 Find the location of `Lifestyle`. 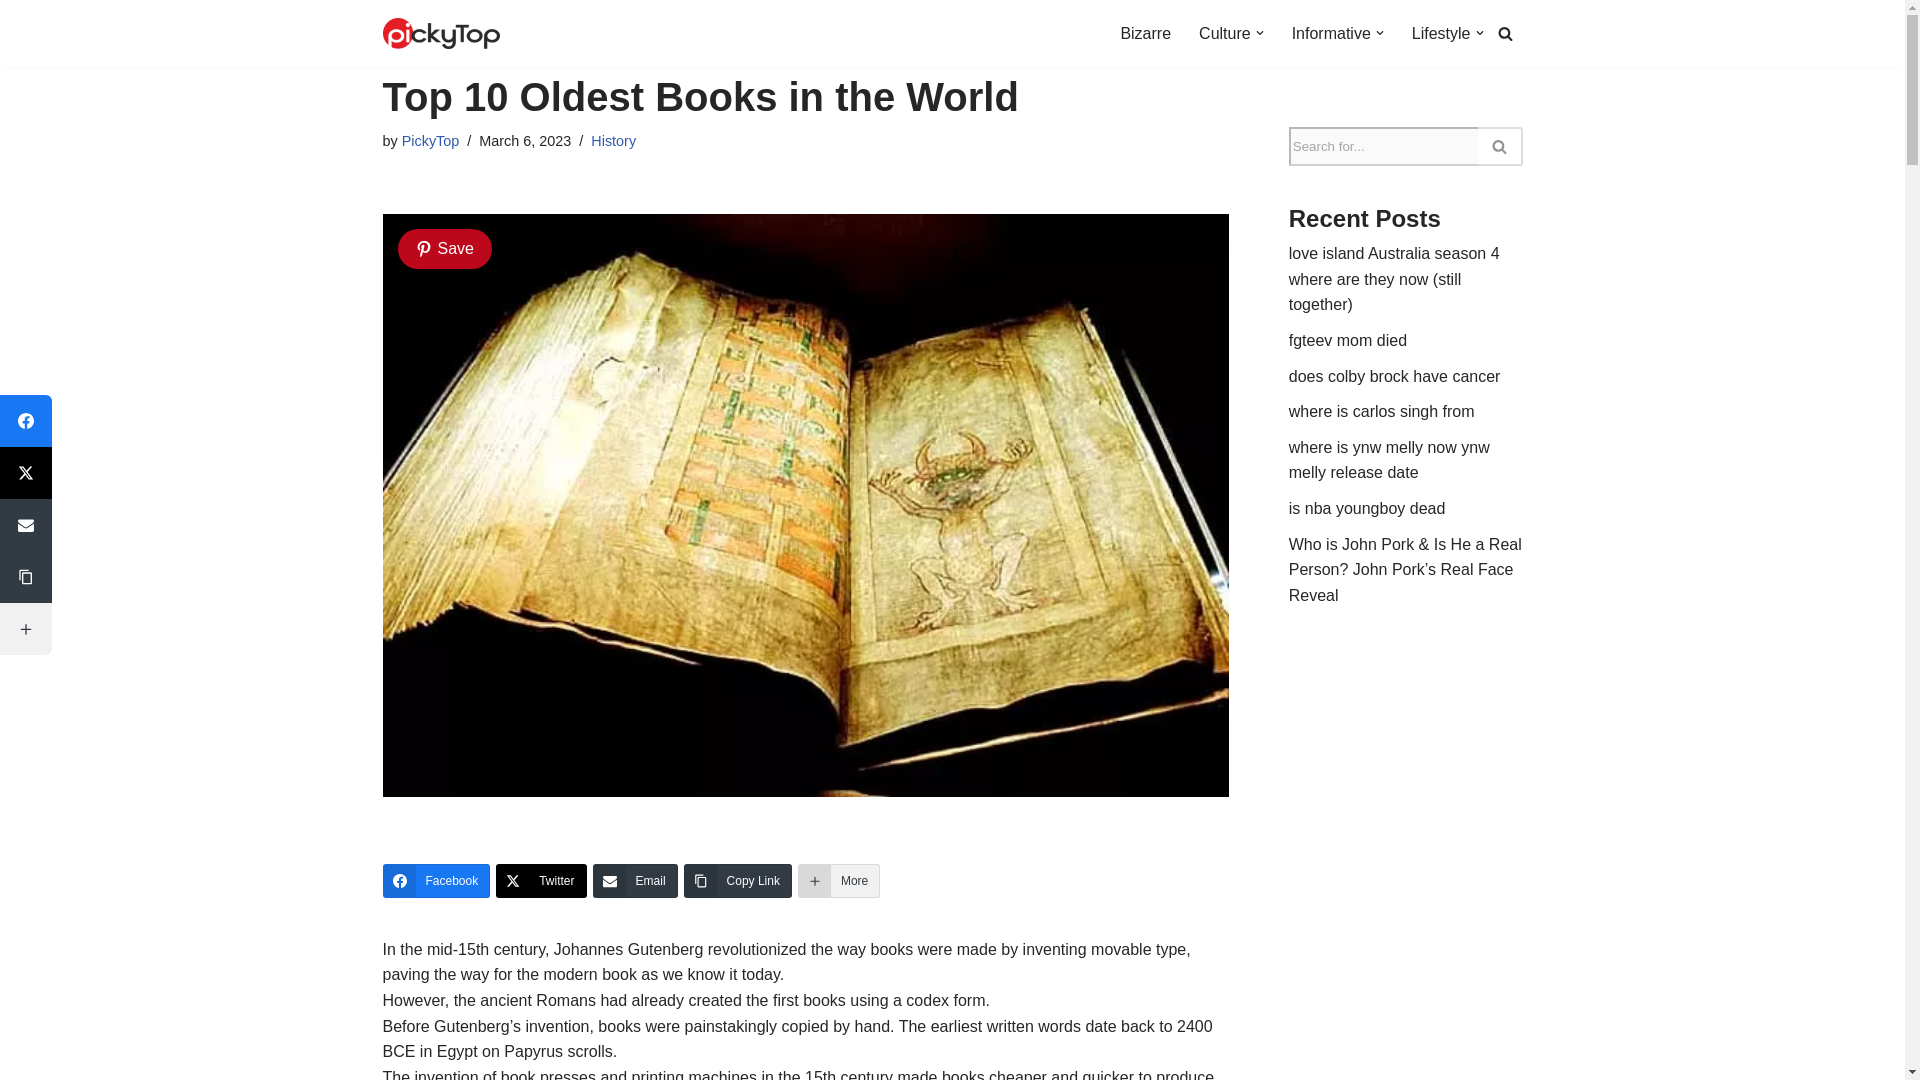

Lifestyle is located at coordinates (1440, 34).